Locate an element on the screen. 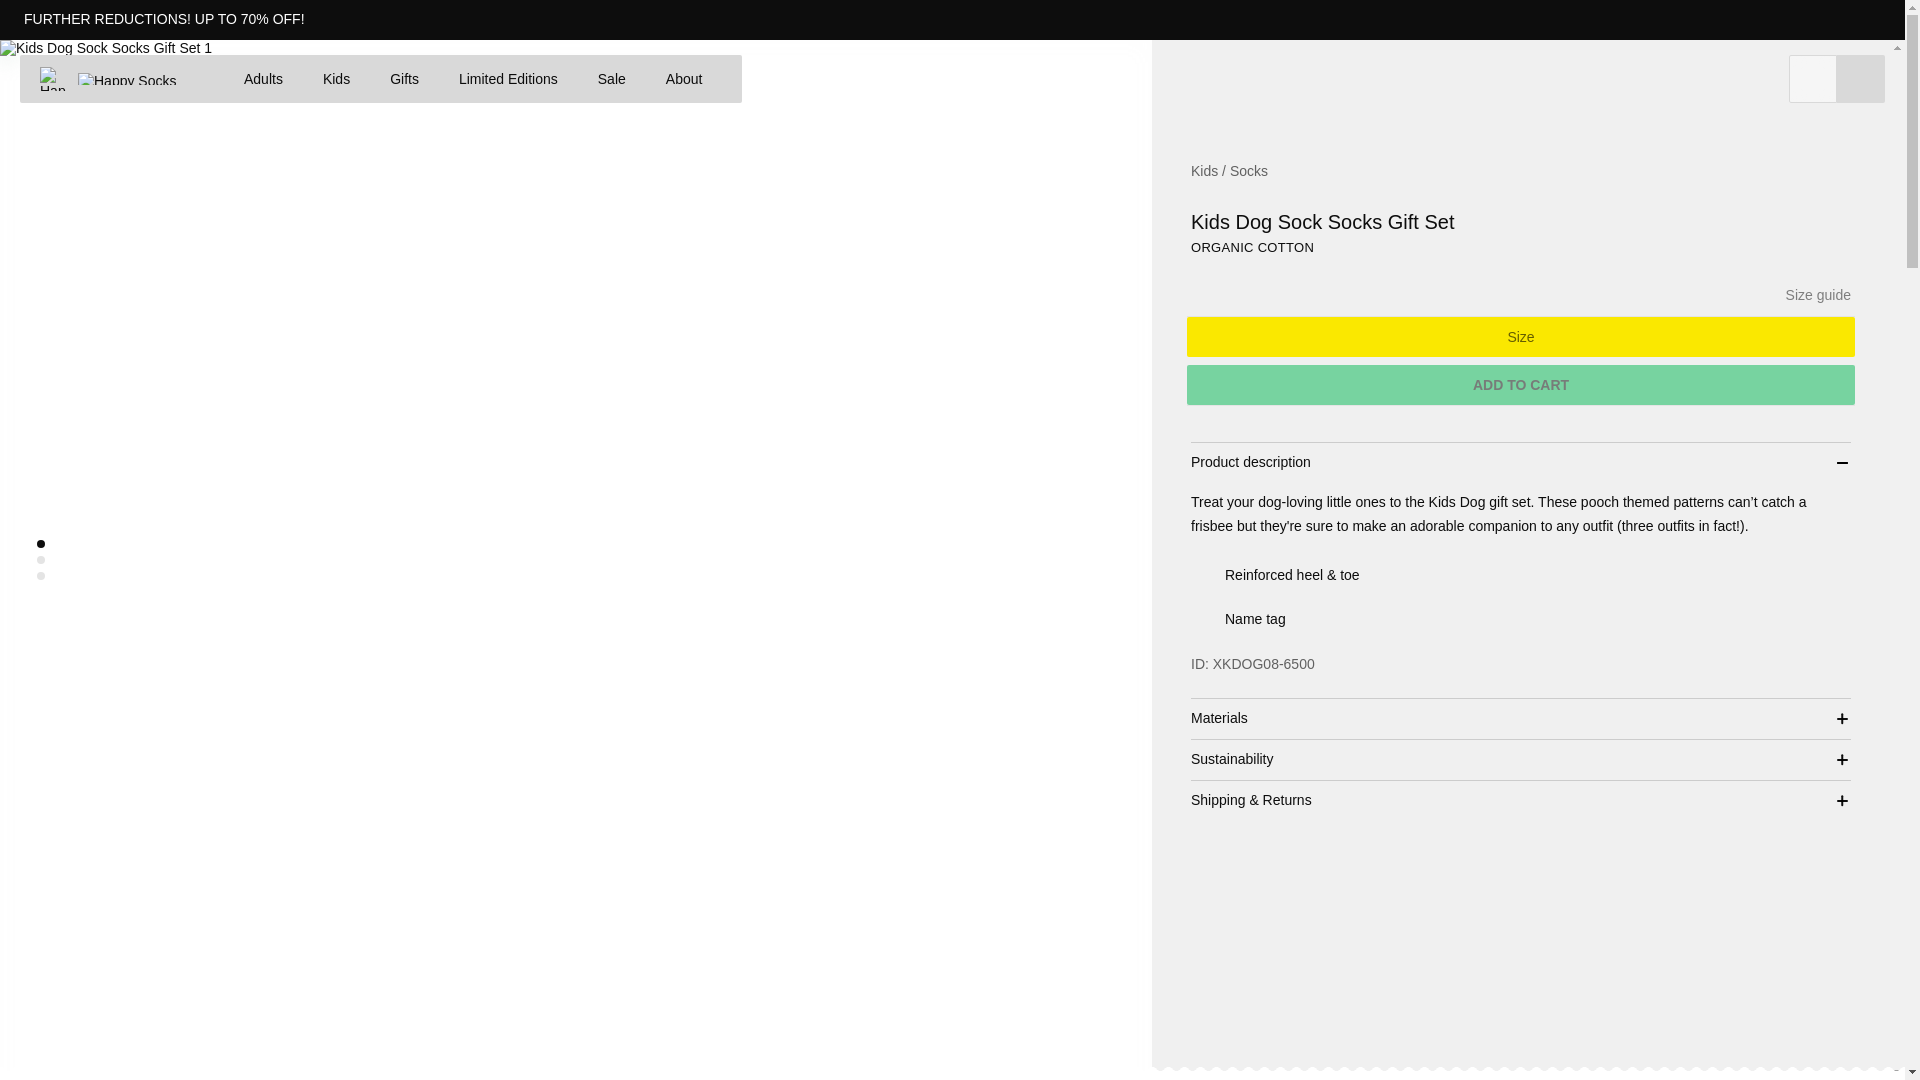 The height and width of the screenshot is (1080, 1920). About is located at coordinates (684, 78).